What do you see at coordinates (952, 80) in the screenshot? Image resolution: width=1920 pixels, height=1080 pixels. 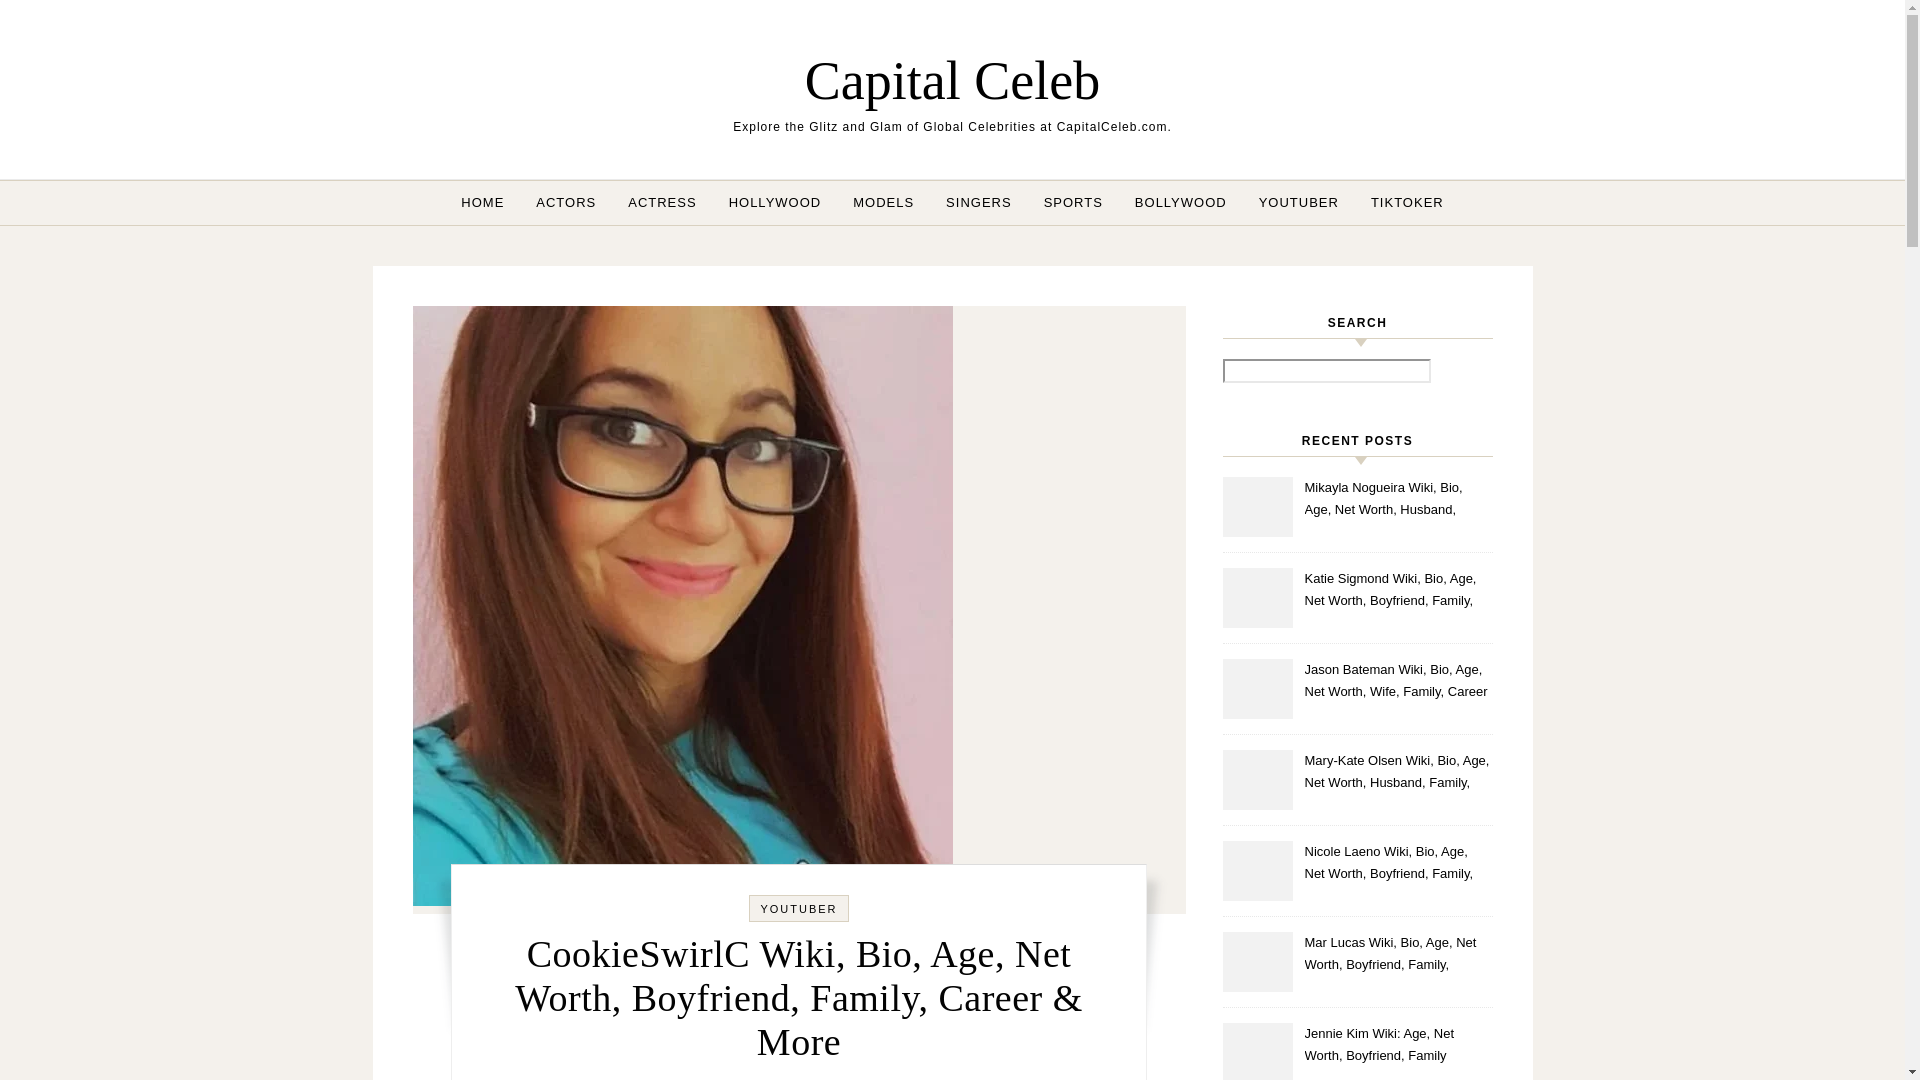 I see `Capital Celeb` at bounding box center [952, 80].